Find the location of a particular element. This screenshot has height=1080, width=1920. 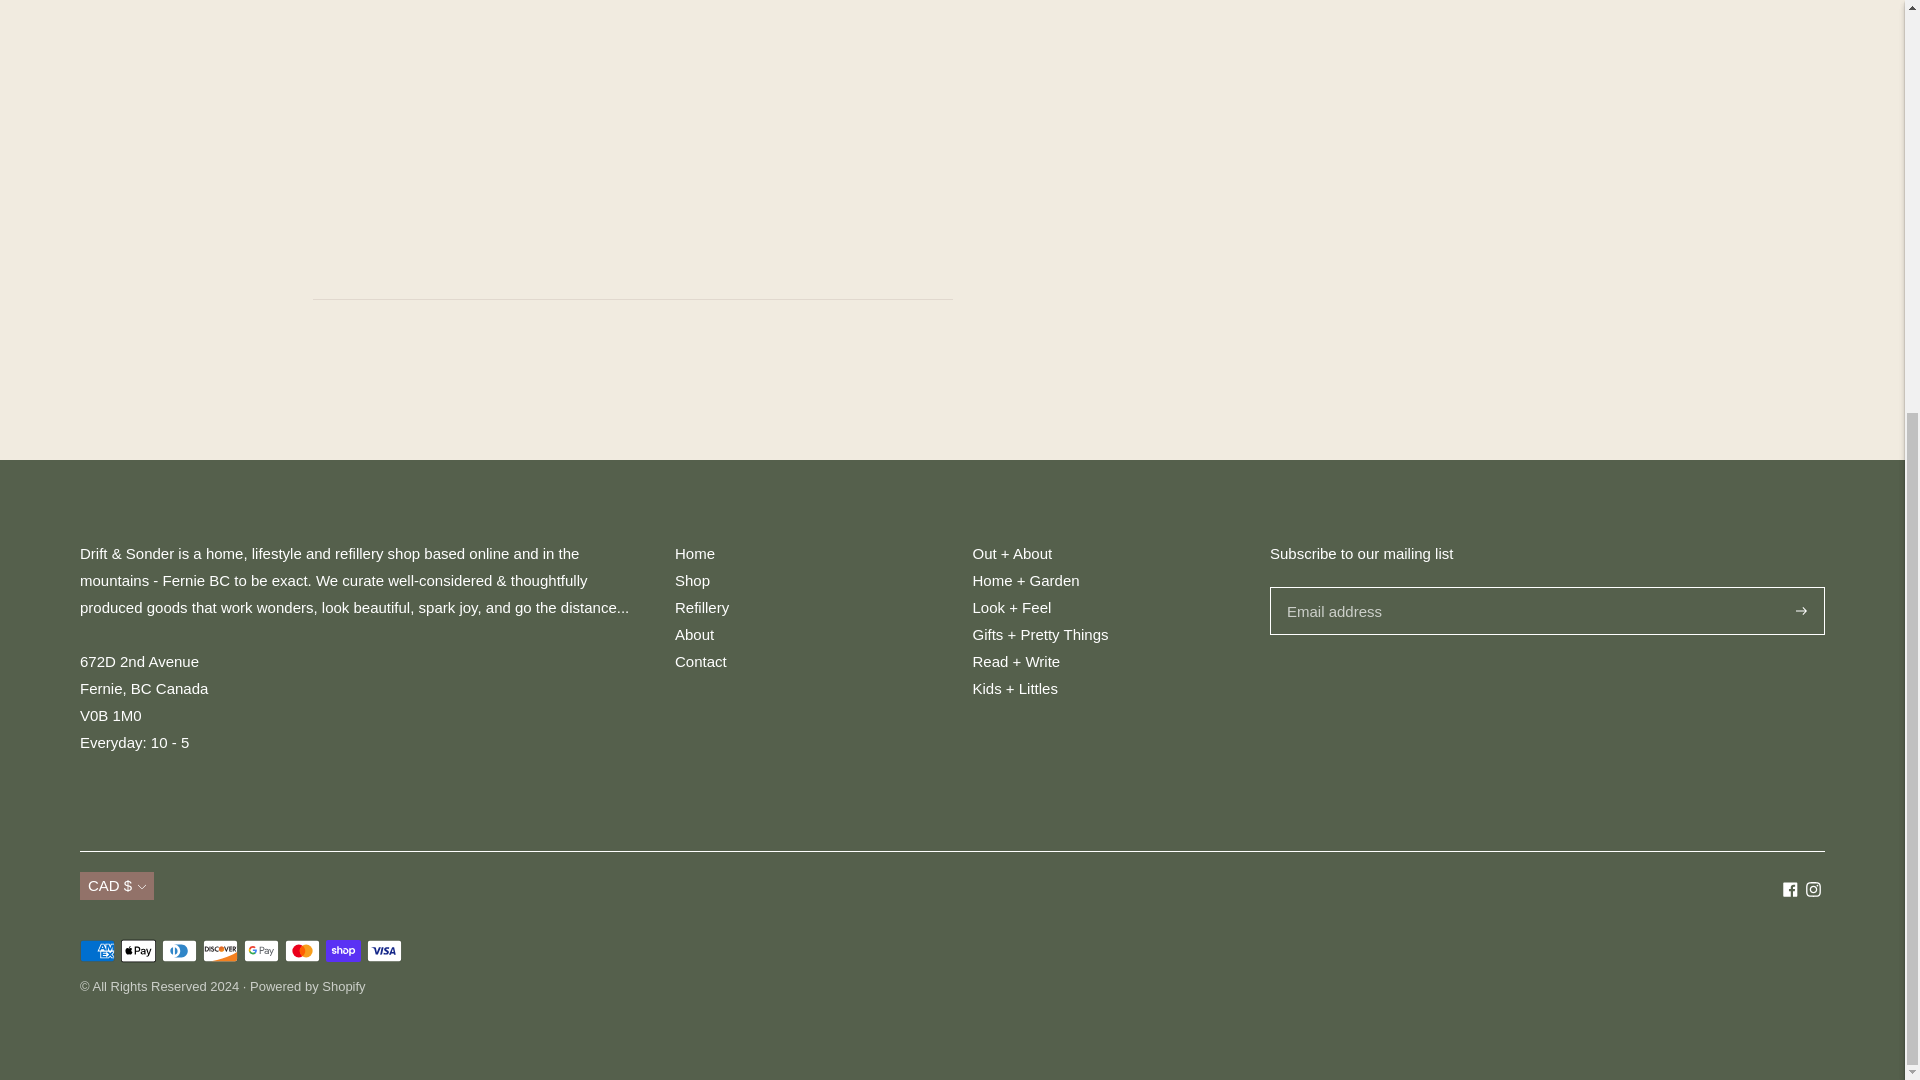

American Express is located at coordinates (98, 950).